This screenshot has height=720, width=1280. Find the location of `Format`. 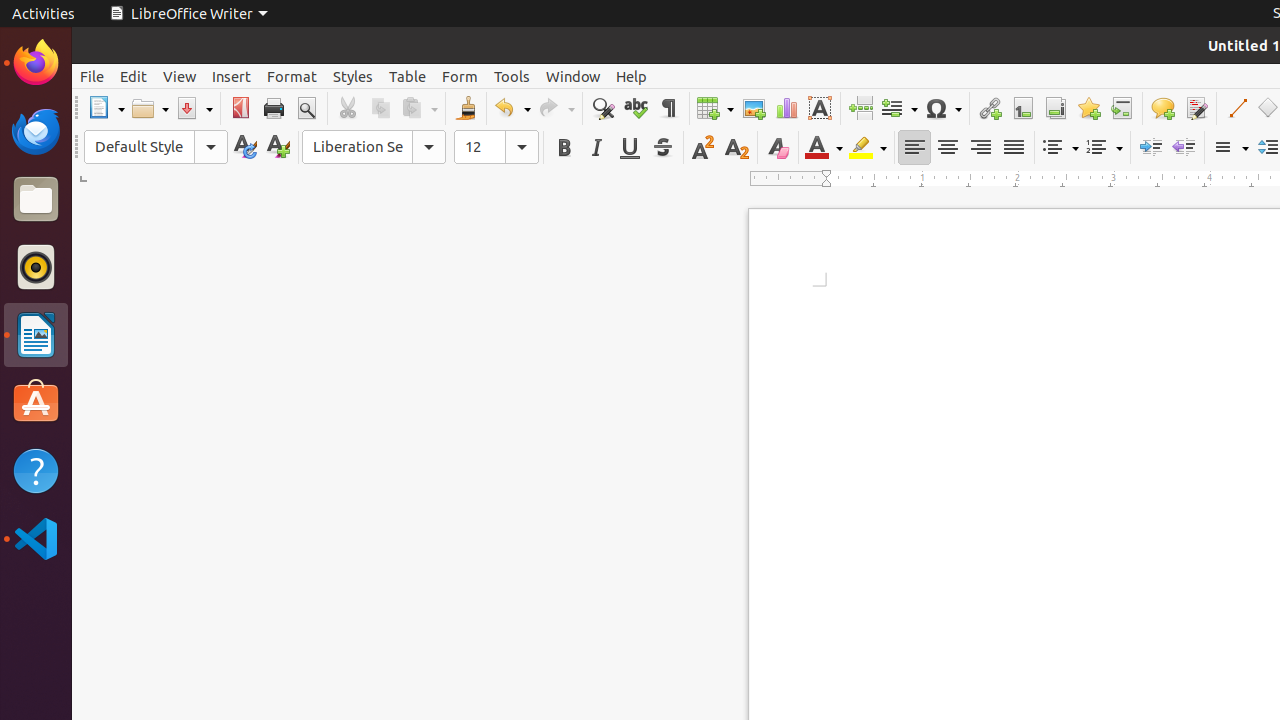

Format is located at coordinates (292, 76).